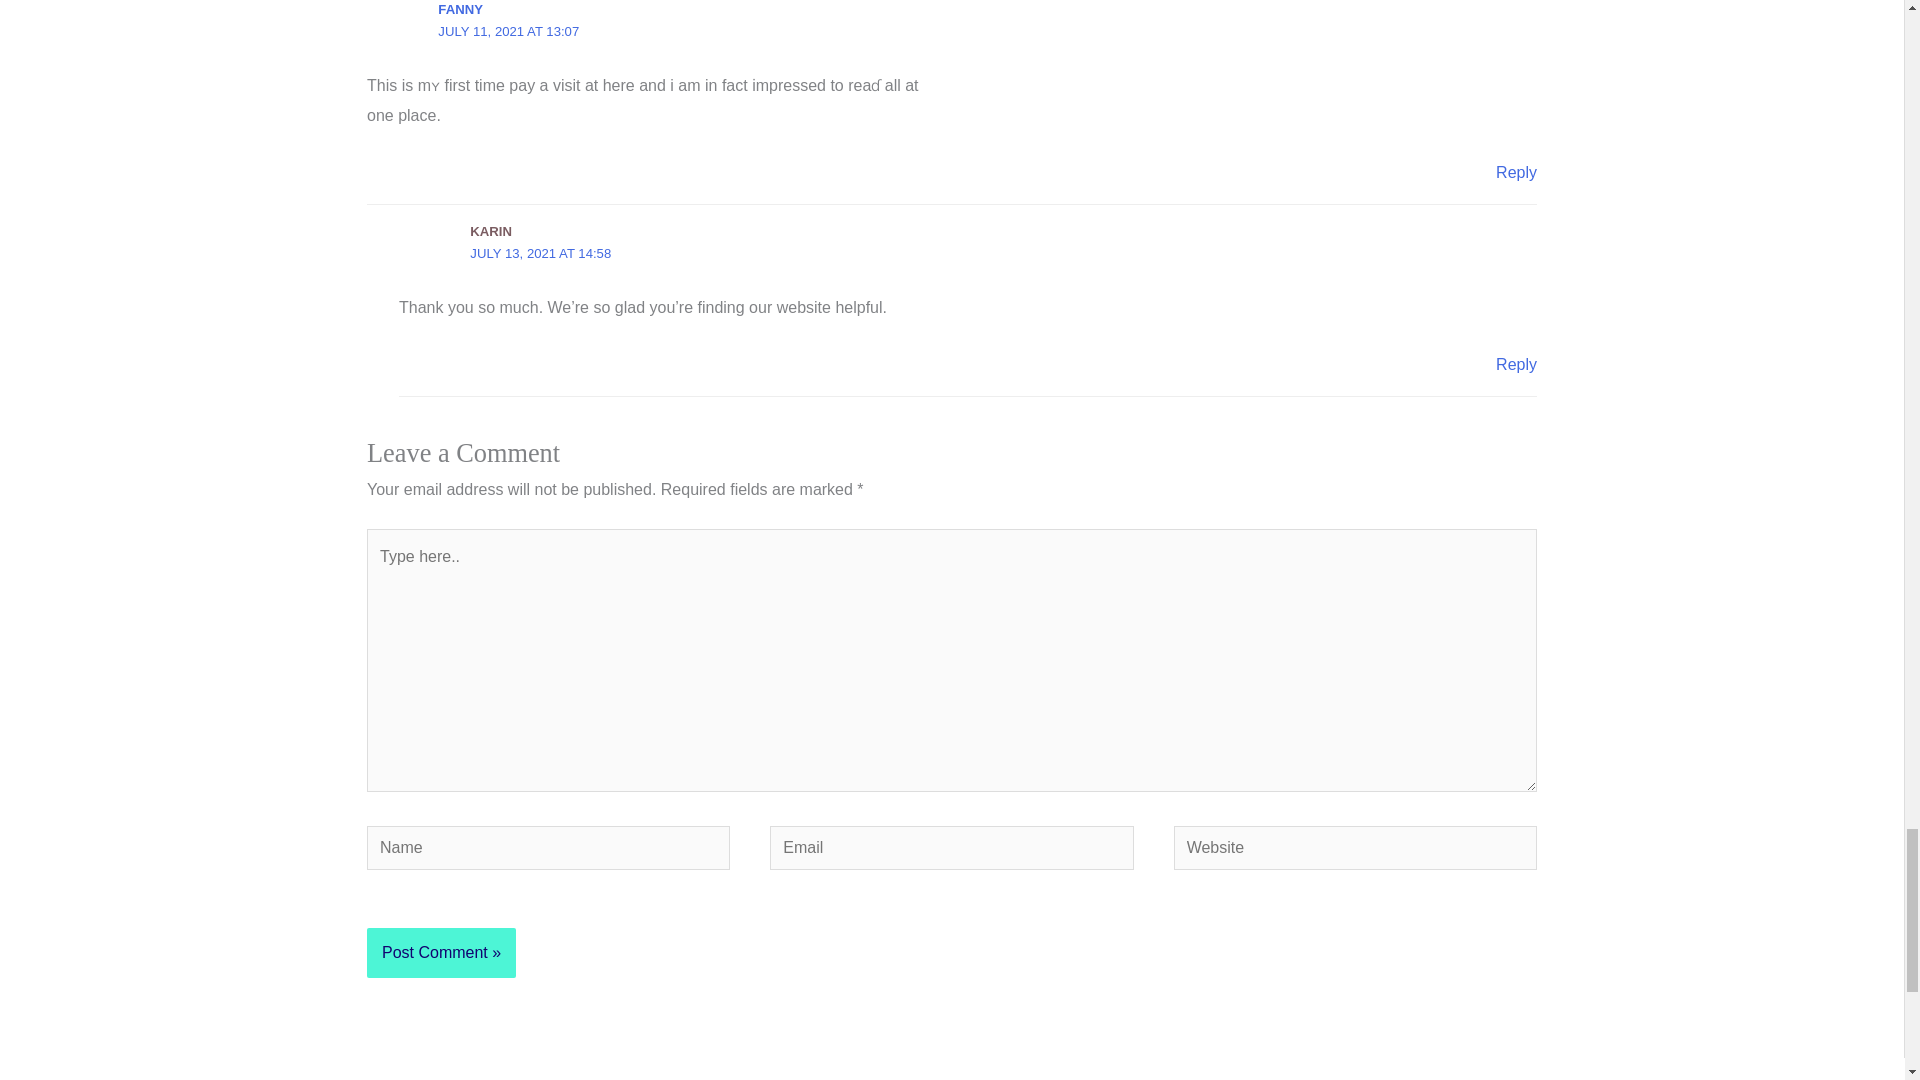 Image resolution: width=1920 pixels, height=1080 pixels. I want to click on Reply, so click(1516, 172).